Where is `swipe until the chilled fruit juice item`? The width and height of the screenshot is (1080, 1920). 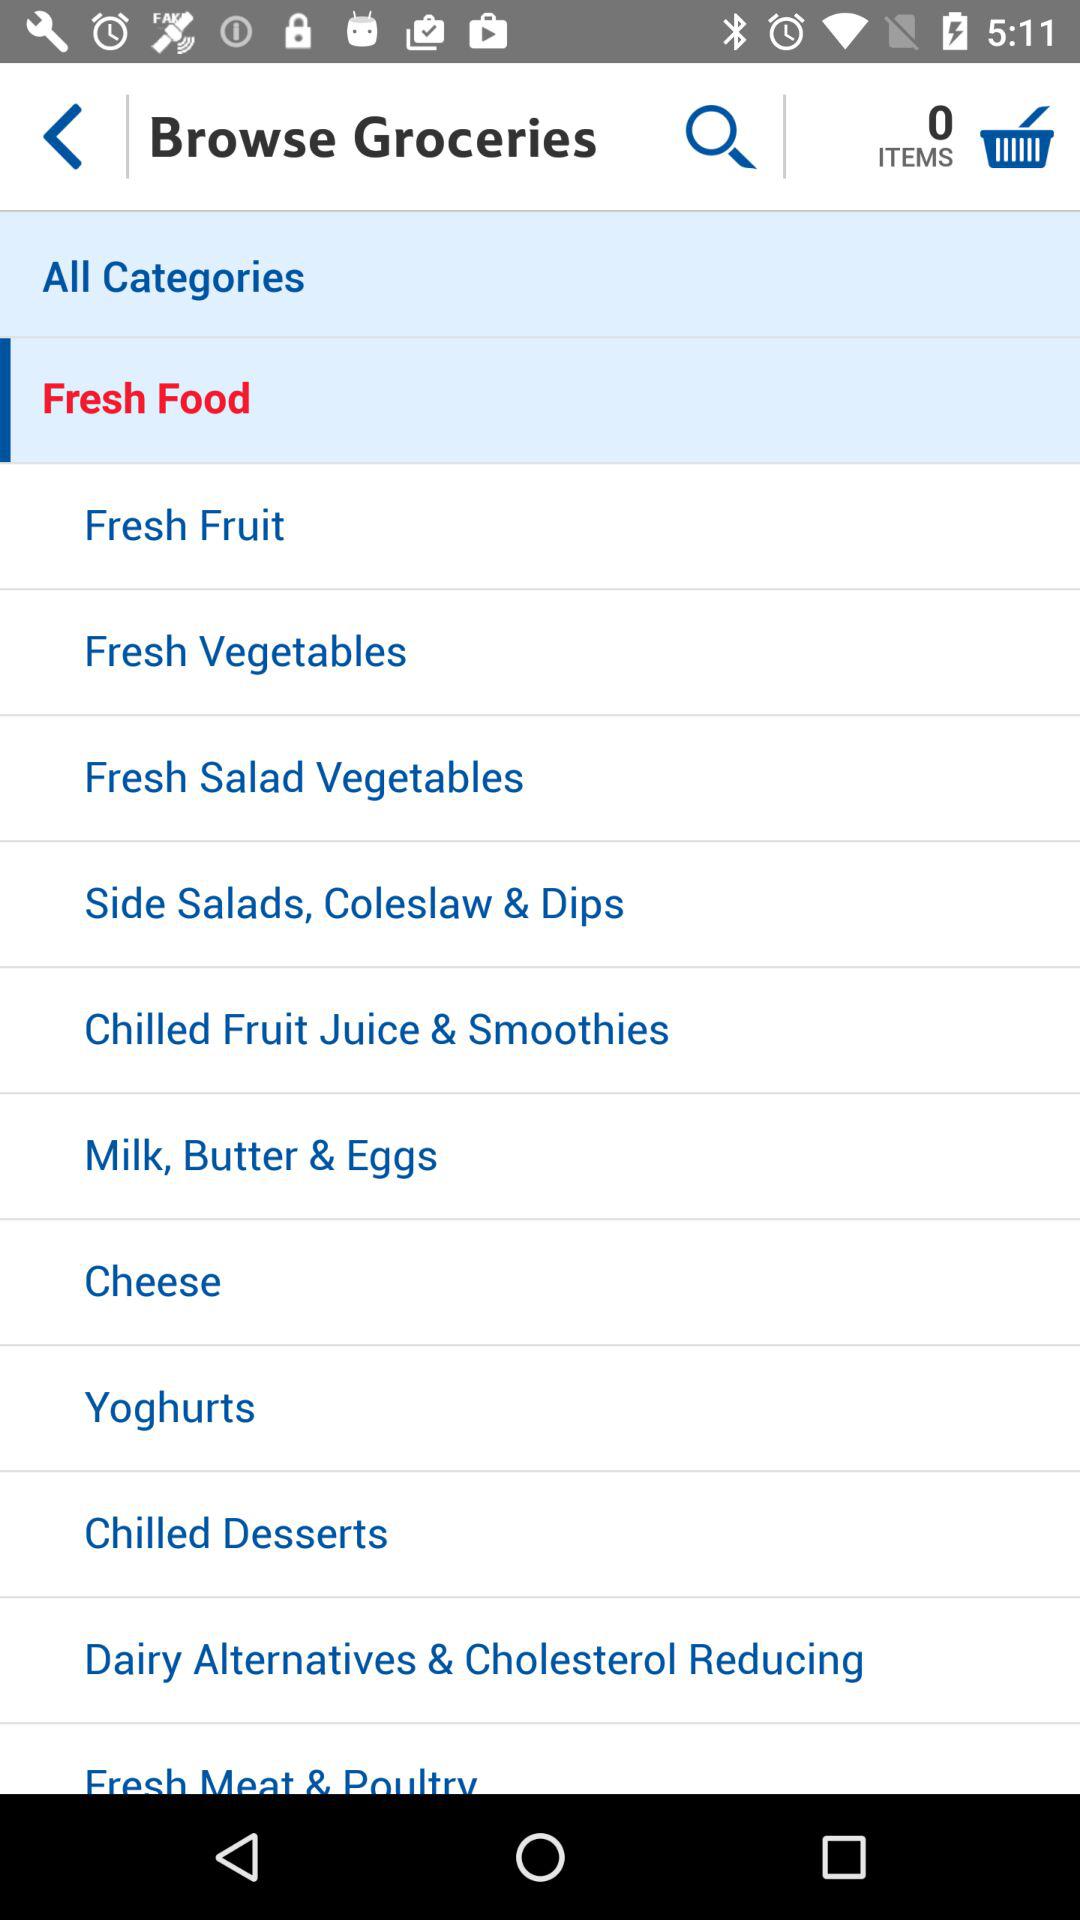
swipe until the chilled fruit juice item is located at coordinates (540, 1031).